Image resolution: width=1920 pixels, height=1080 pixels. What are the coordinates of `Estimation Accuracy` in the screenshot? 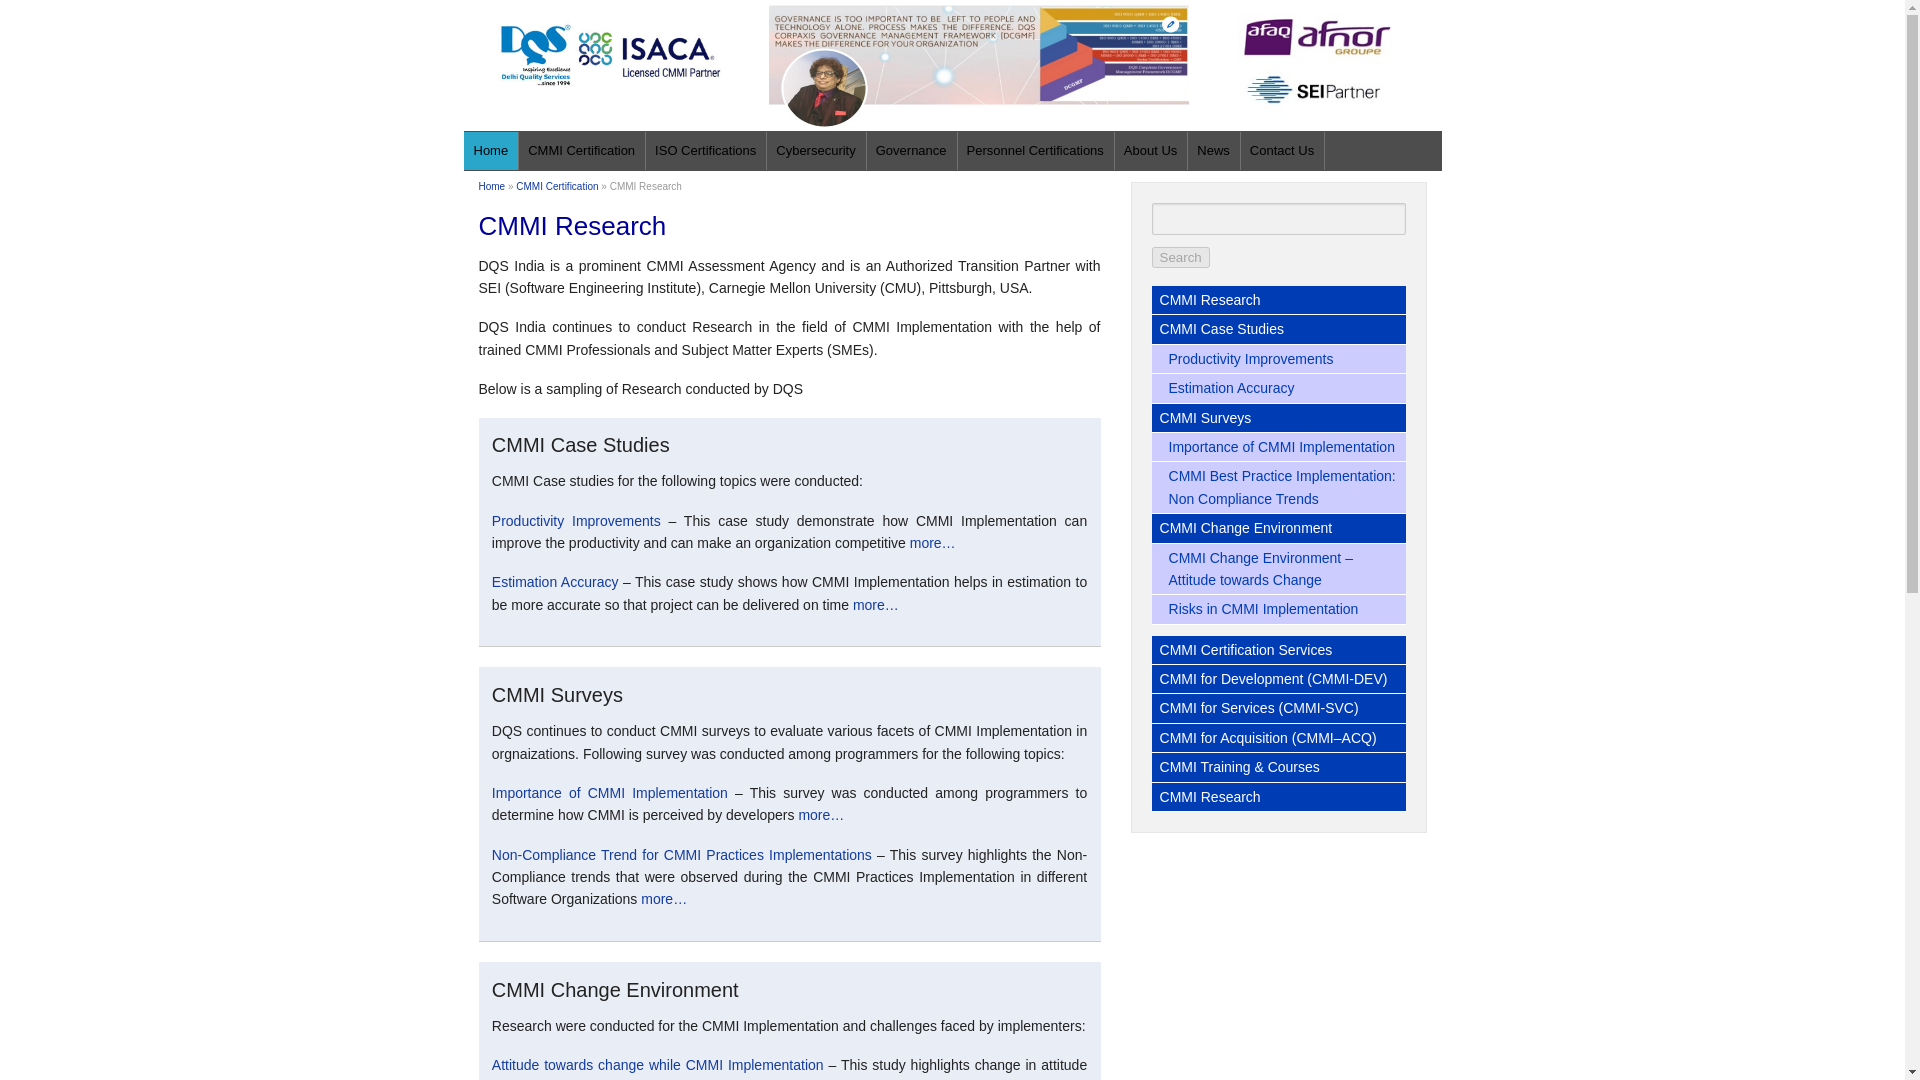 It's located at (1278, 388).